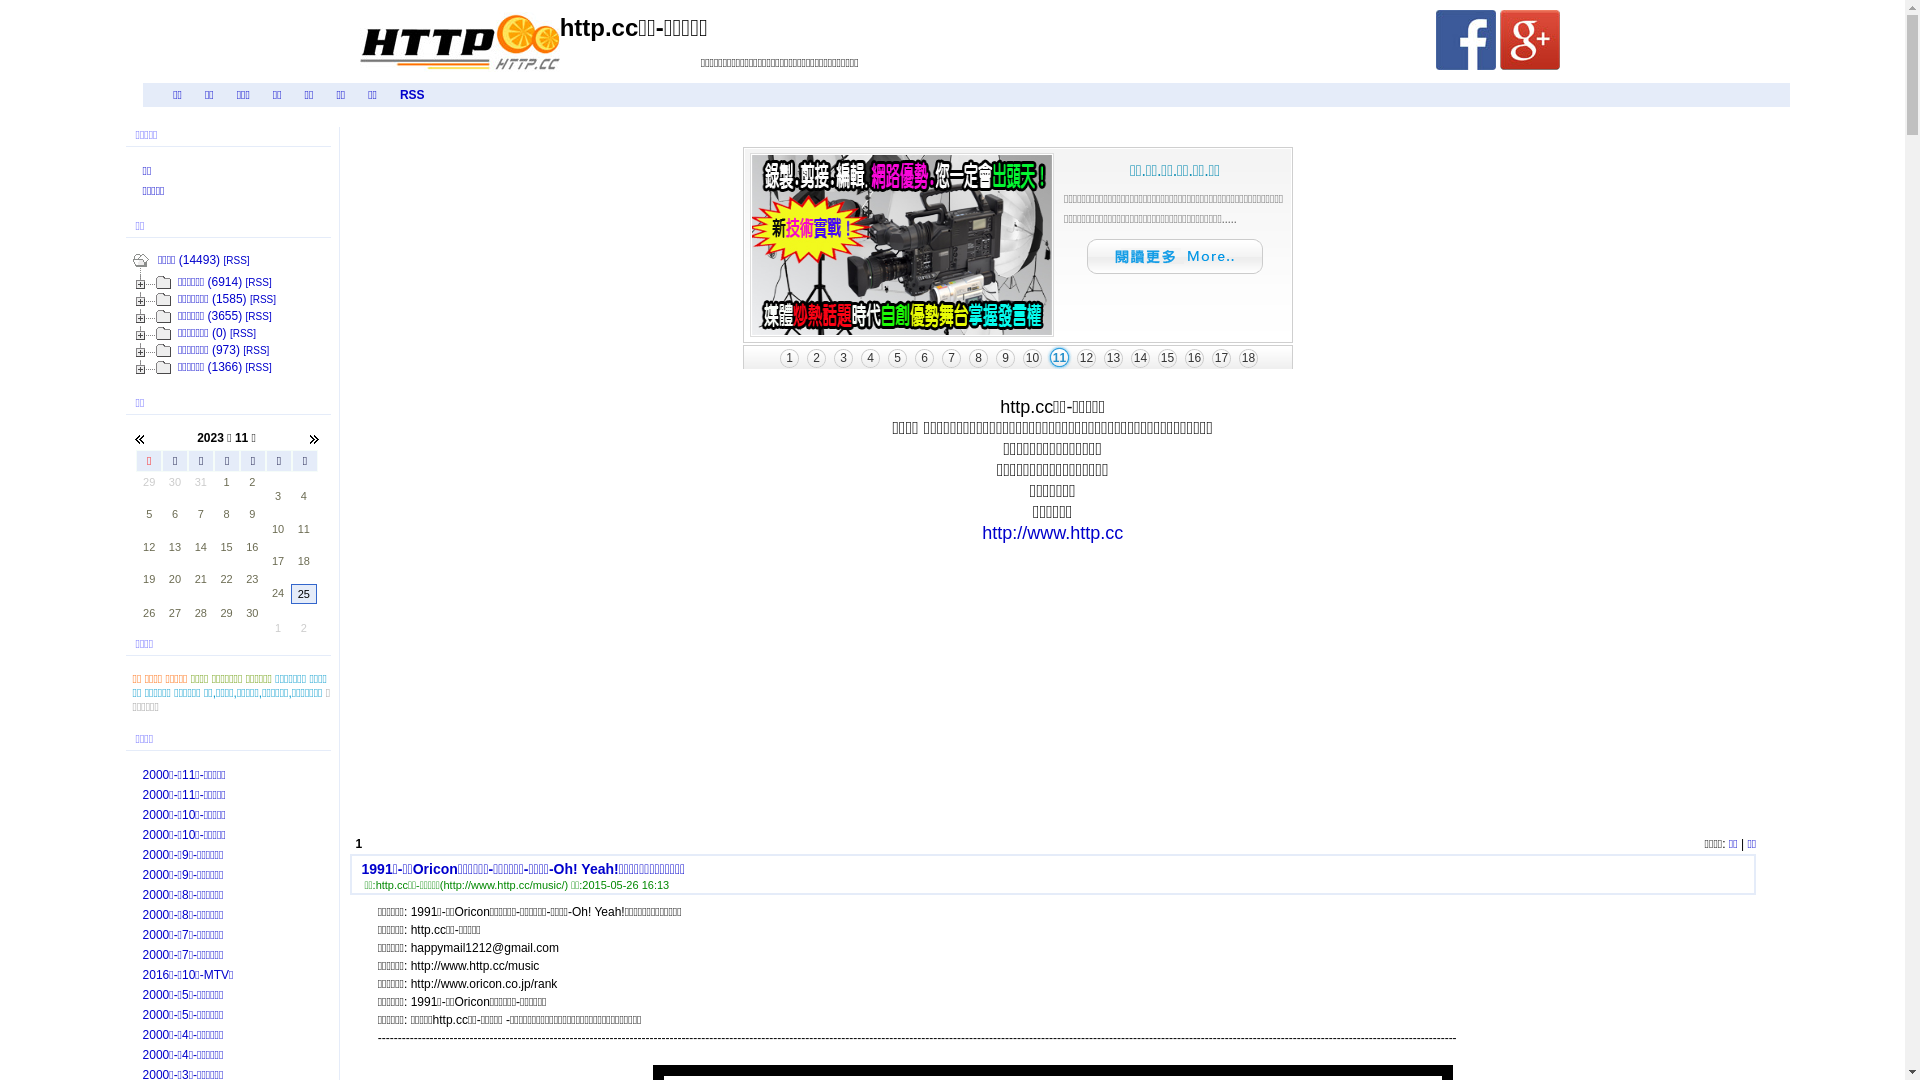 The image size is (1920, 1080). What do you see at coordinates (256, 350) in the screenshot?
I see `[RSS]` at bounding box center [256, 350].